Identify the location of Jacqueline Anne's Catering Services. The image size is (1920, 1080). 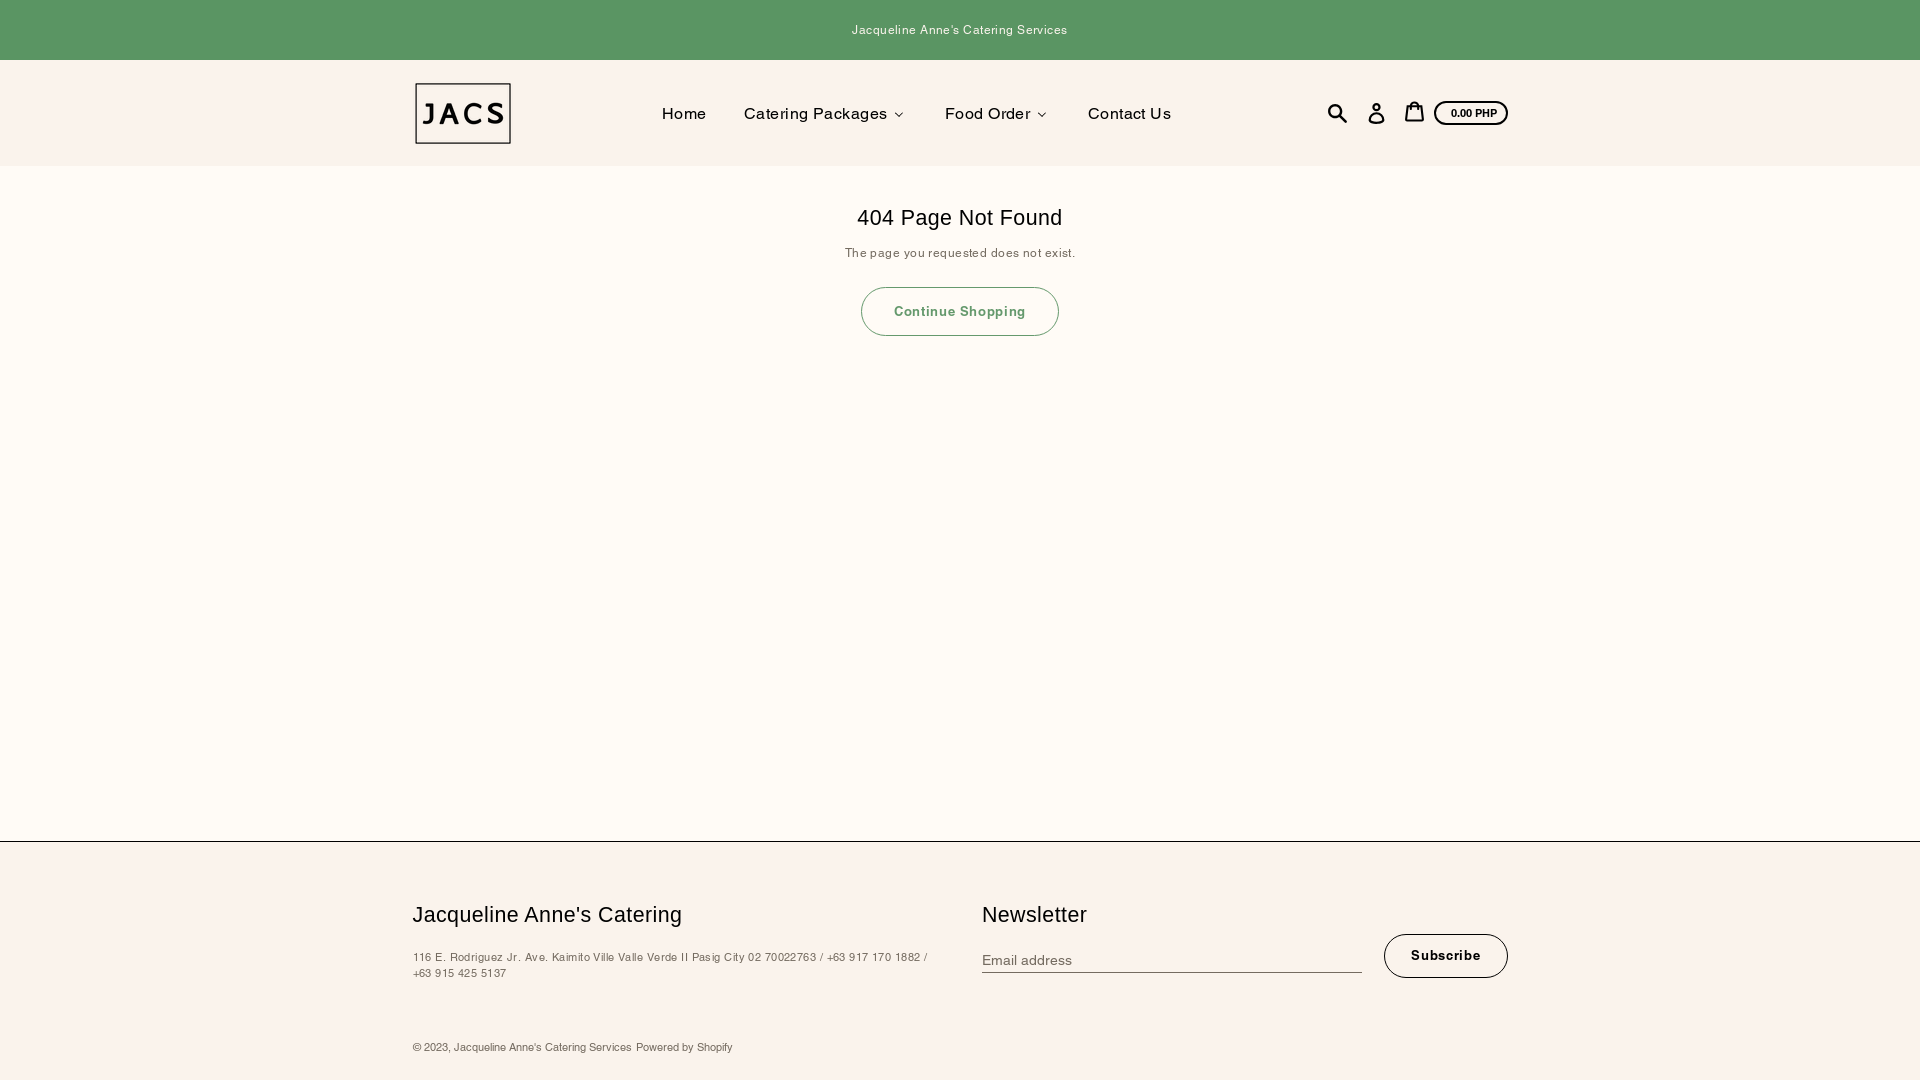
(543, 1047).